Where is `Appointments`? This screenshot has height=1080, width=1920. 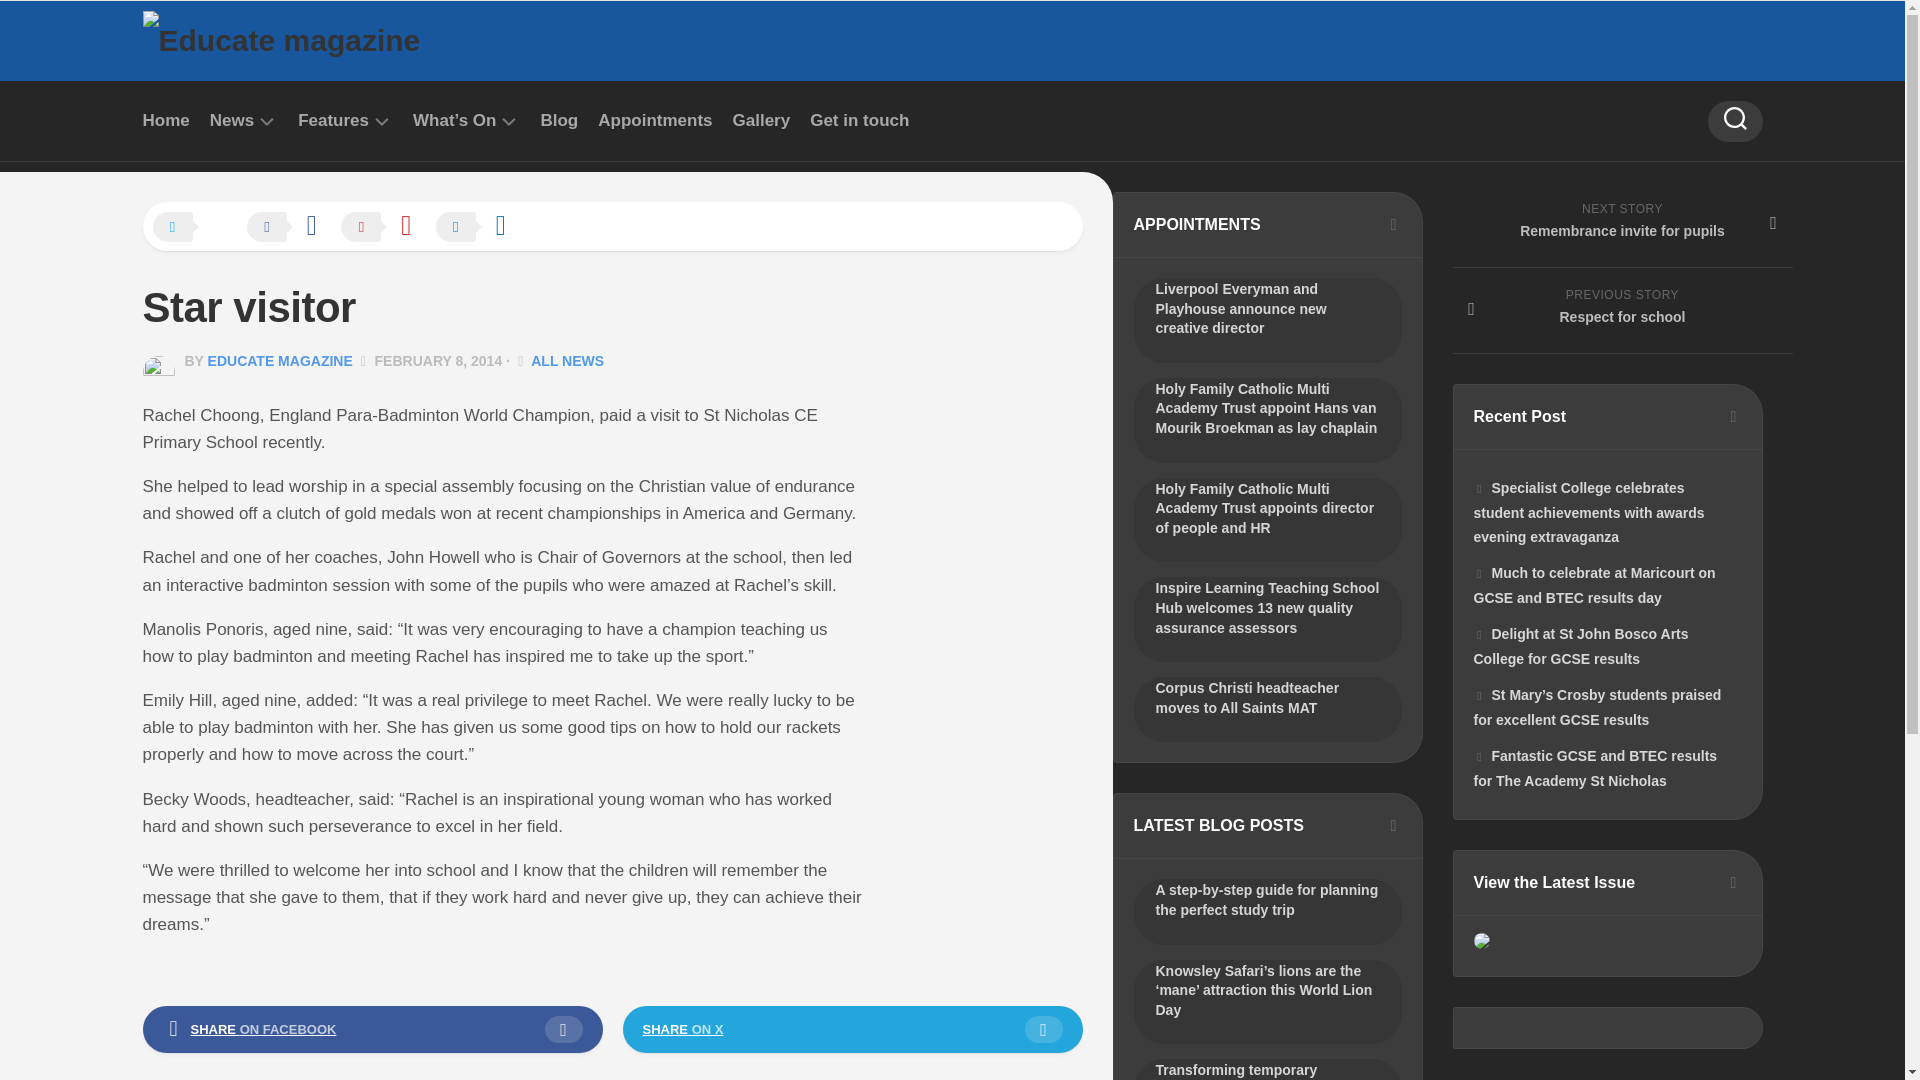 Appointments is located at coordinates (654, 120).